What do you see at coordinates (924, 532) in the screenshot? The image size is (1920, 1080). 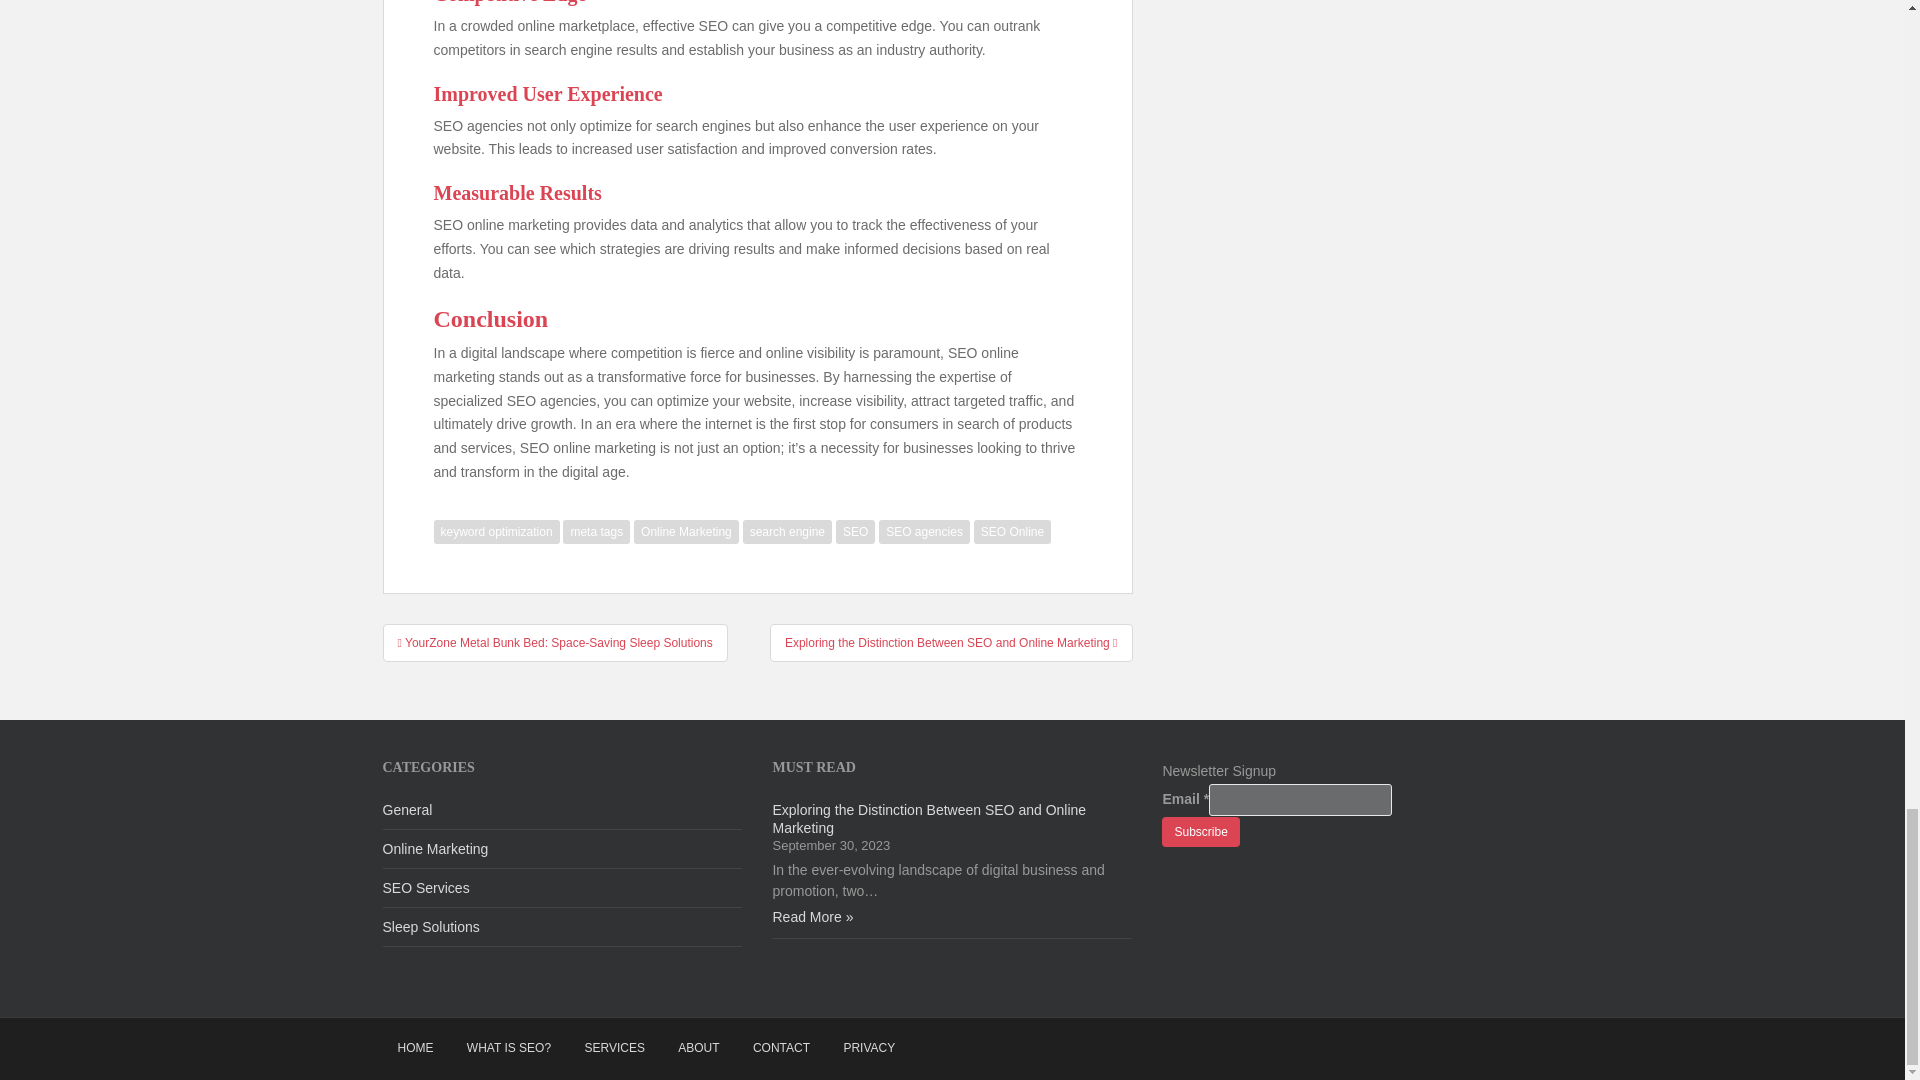 I see `SEO agencies` at bounding box center [924, 532].